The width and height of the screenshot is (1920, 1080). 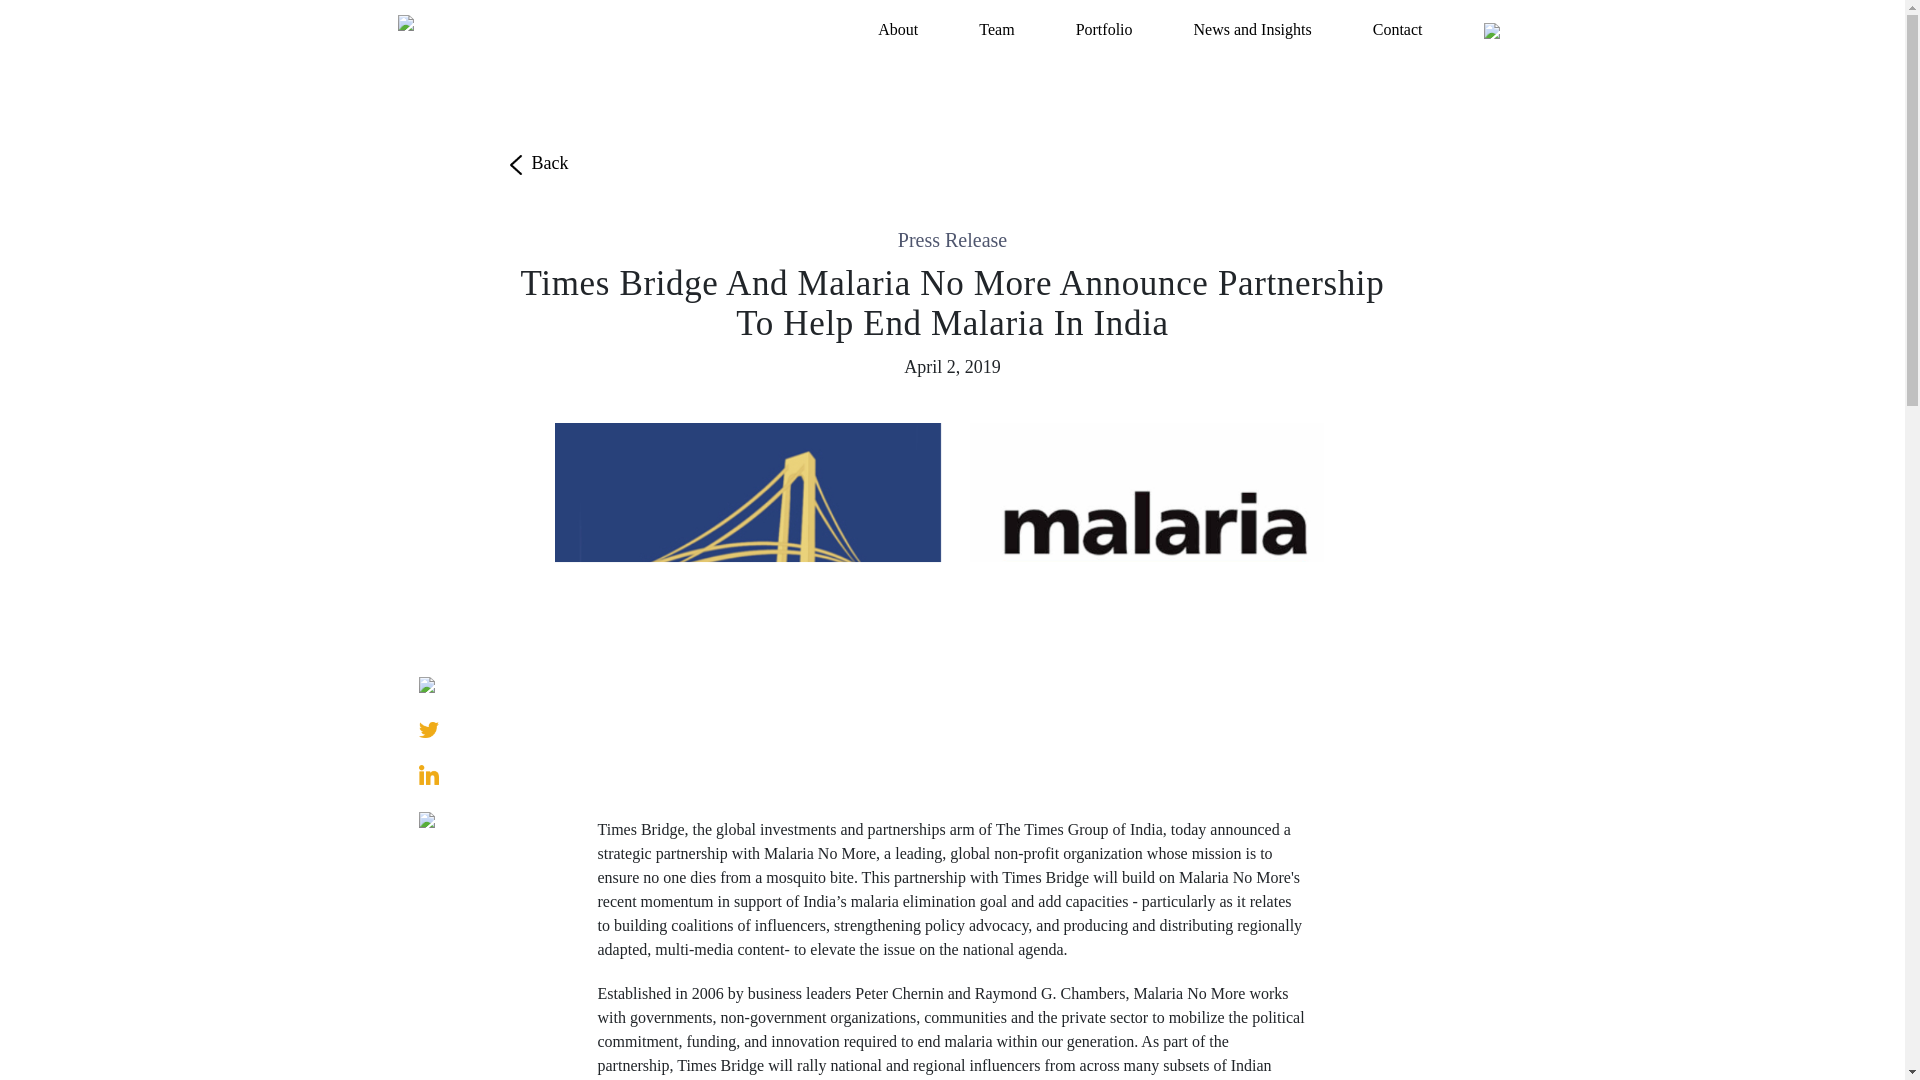 What do you see at coordinates (897, 29) in the screenshot?
I see `About` at bounding box center [897, 29].